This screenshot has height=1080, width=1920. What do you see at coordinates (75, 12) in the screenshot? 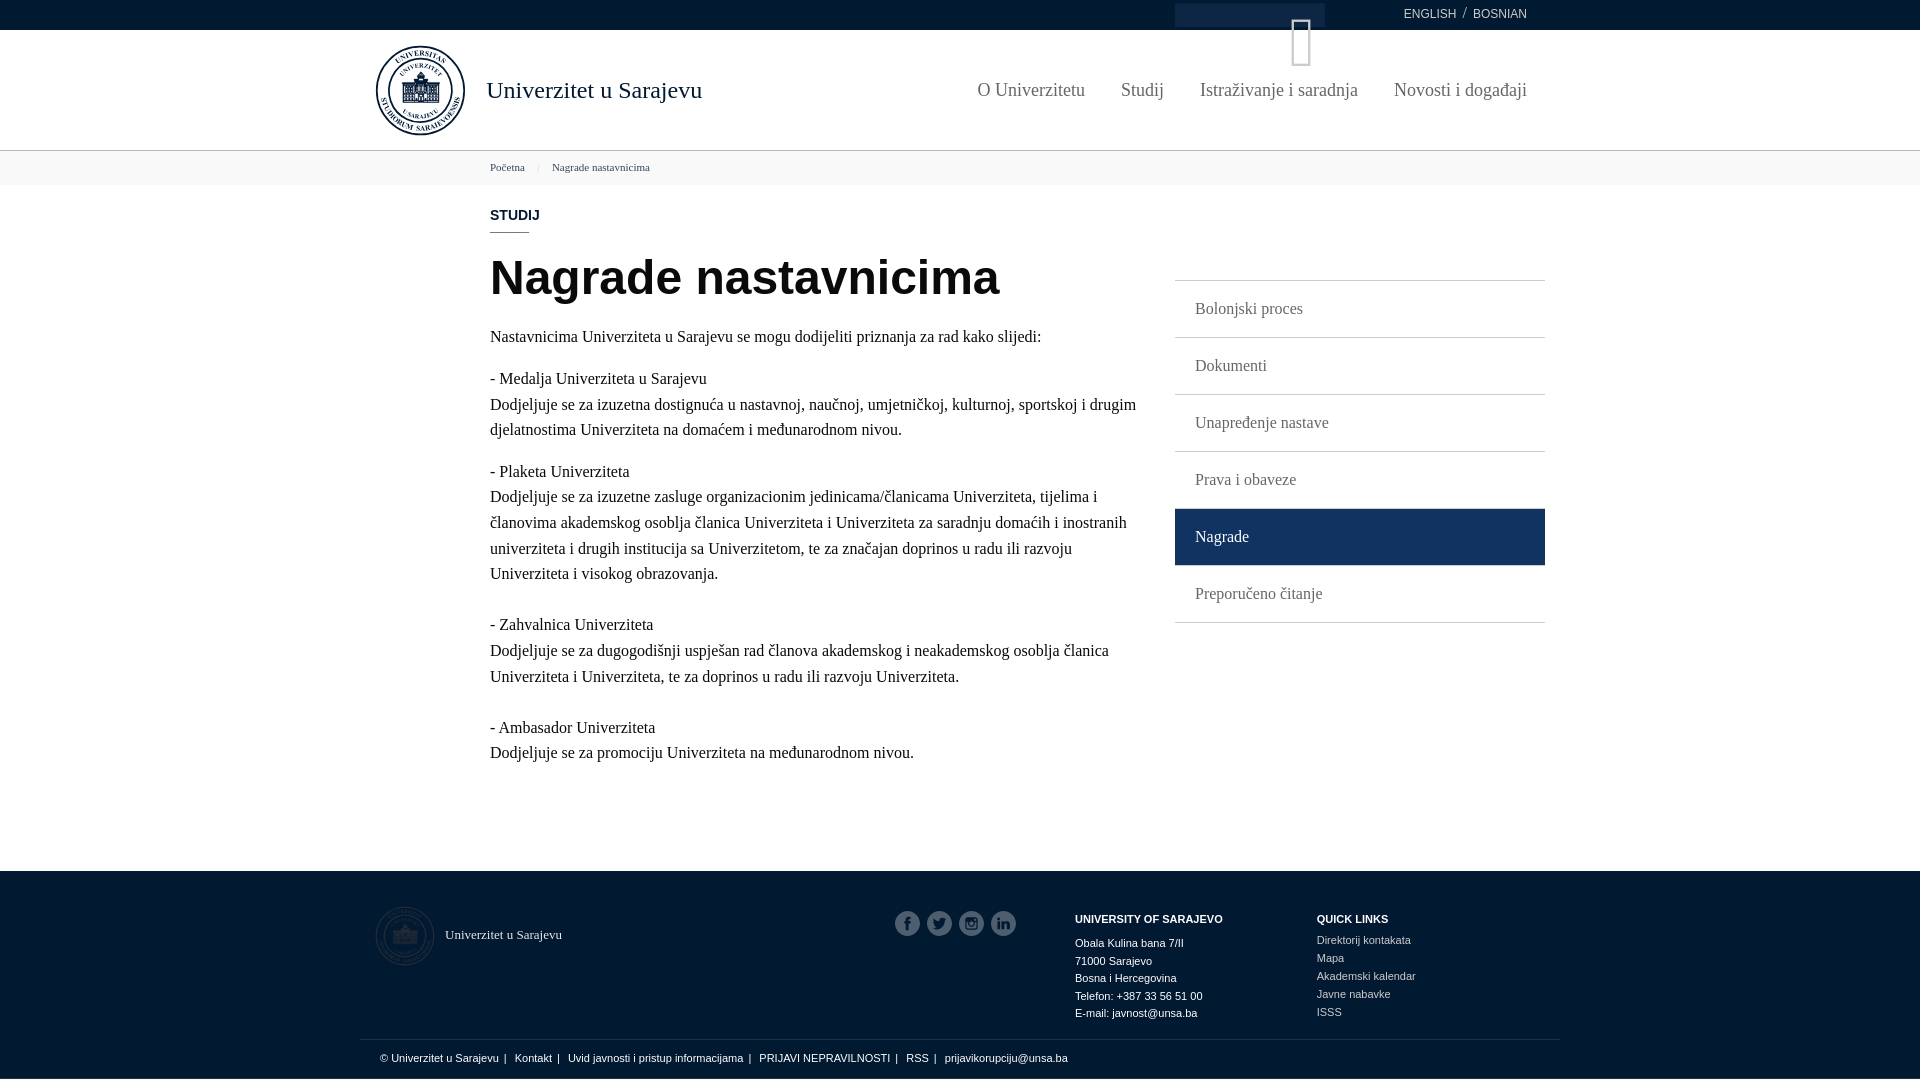
I see `Pretraga` at bounding box center [75, 12].